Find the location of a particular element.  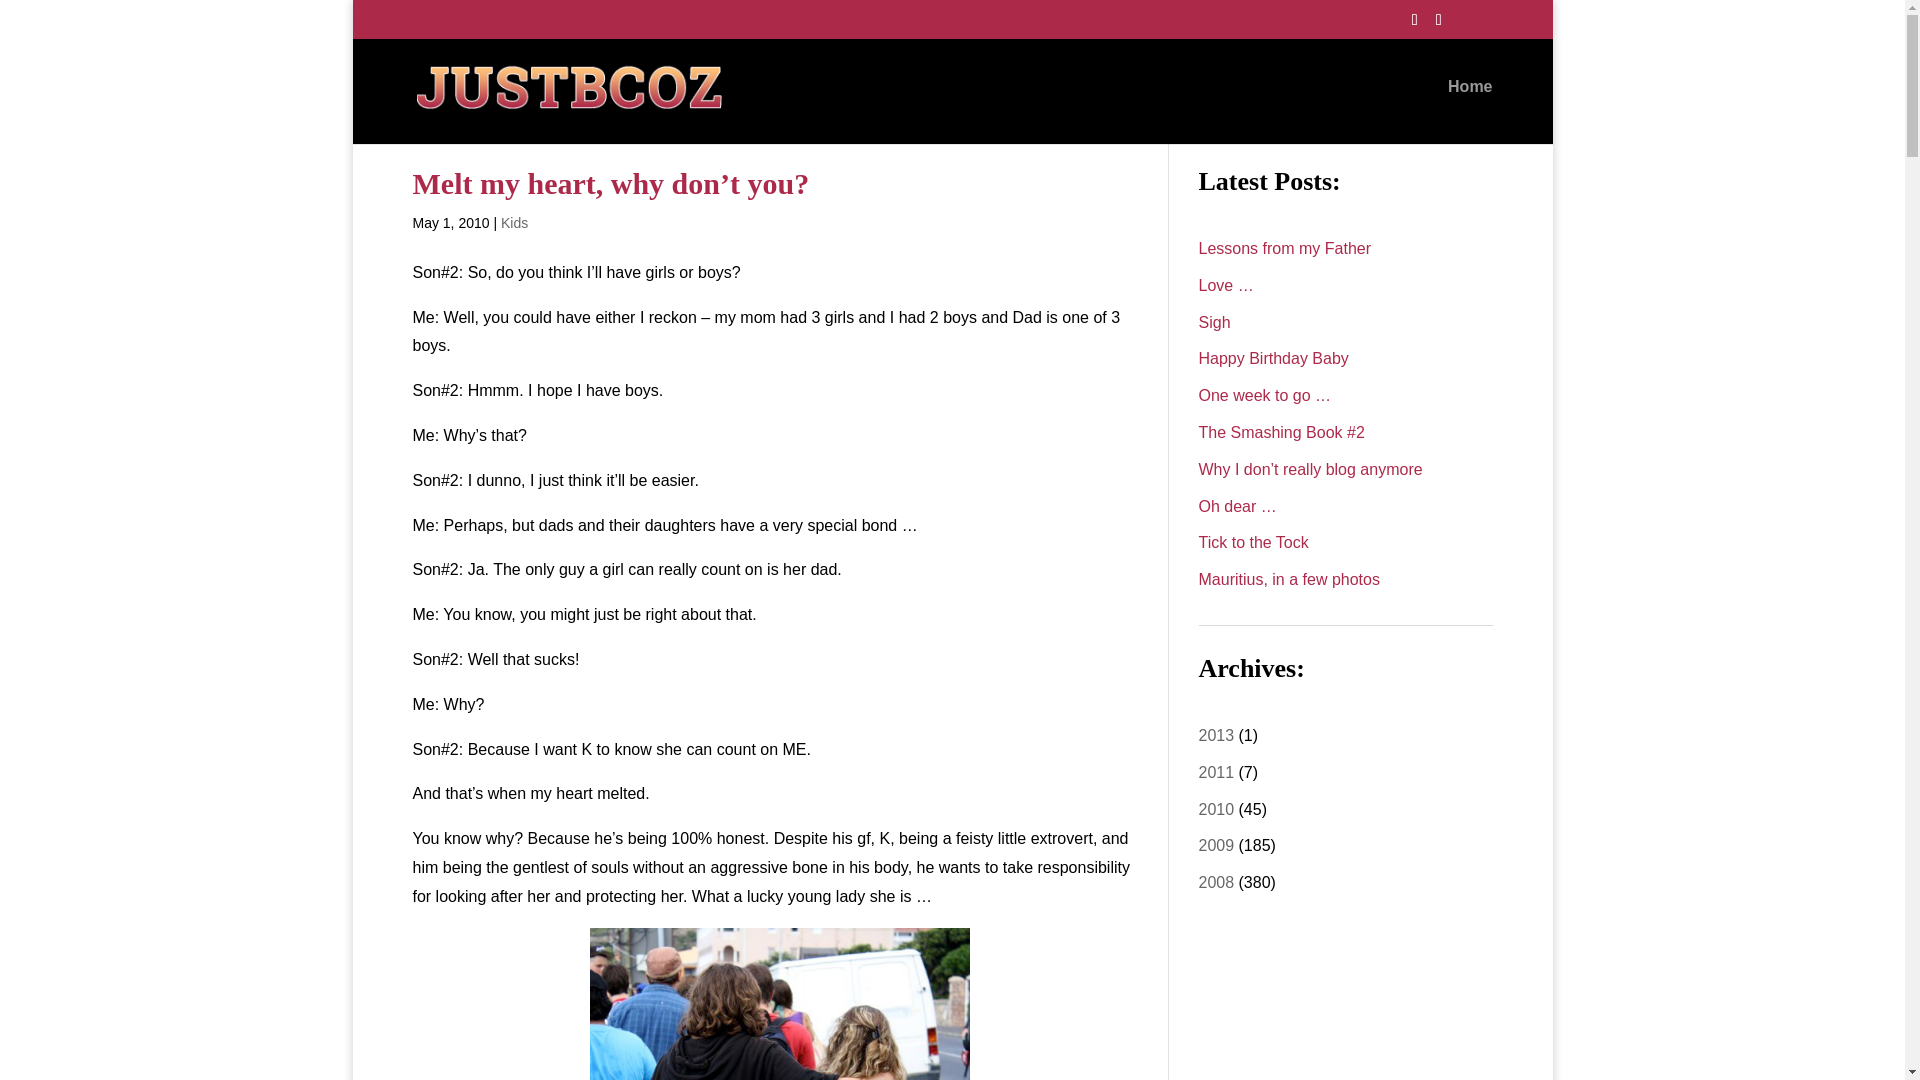

2013 is located at coordinates (1216, 735).